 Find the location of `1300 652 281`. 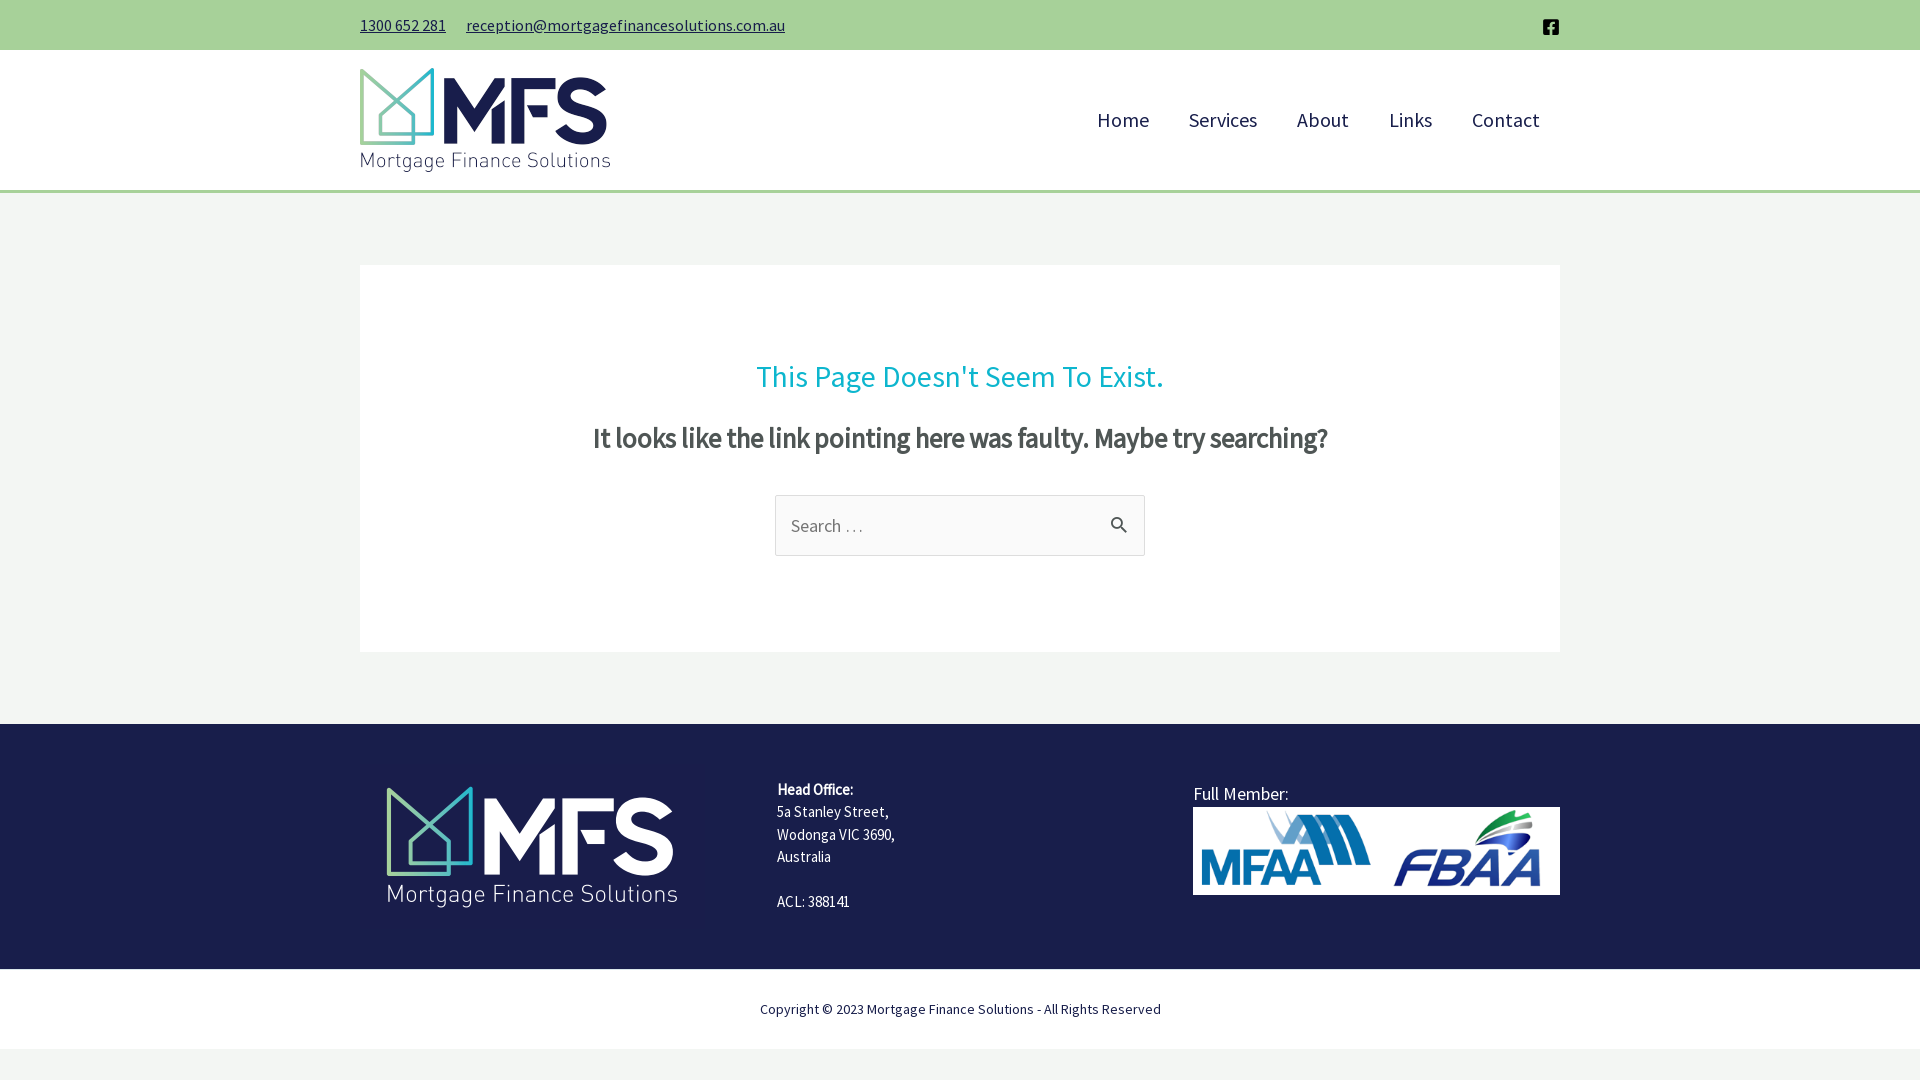

1300 652 281 is located at coordinates (403, 25).